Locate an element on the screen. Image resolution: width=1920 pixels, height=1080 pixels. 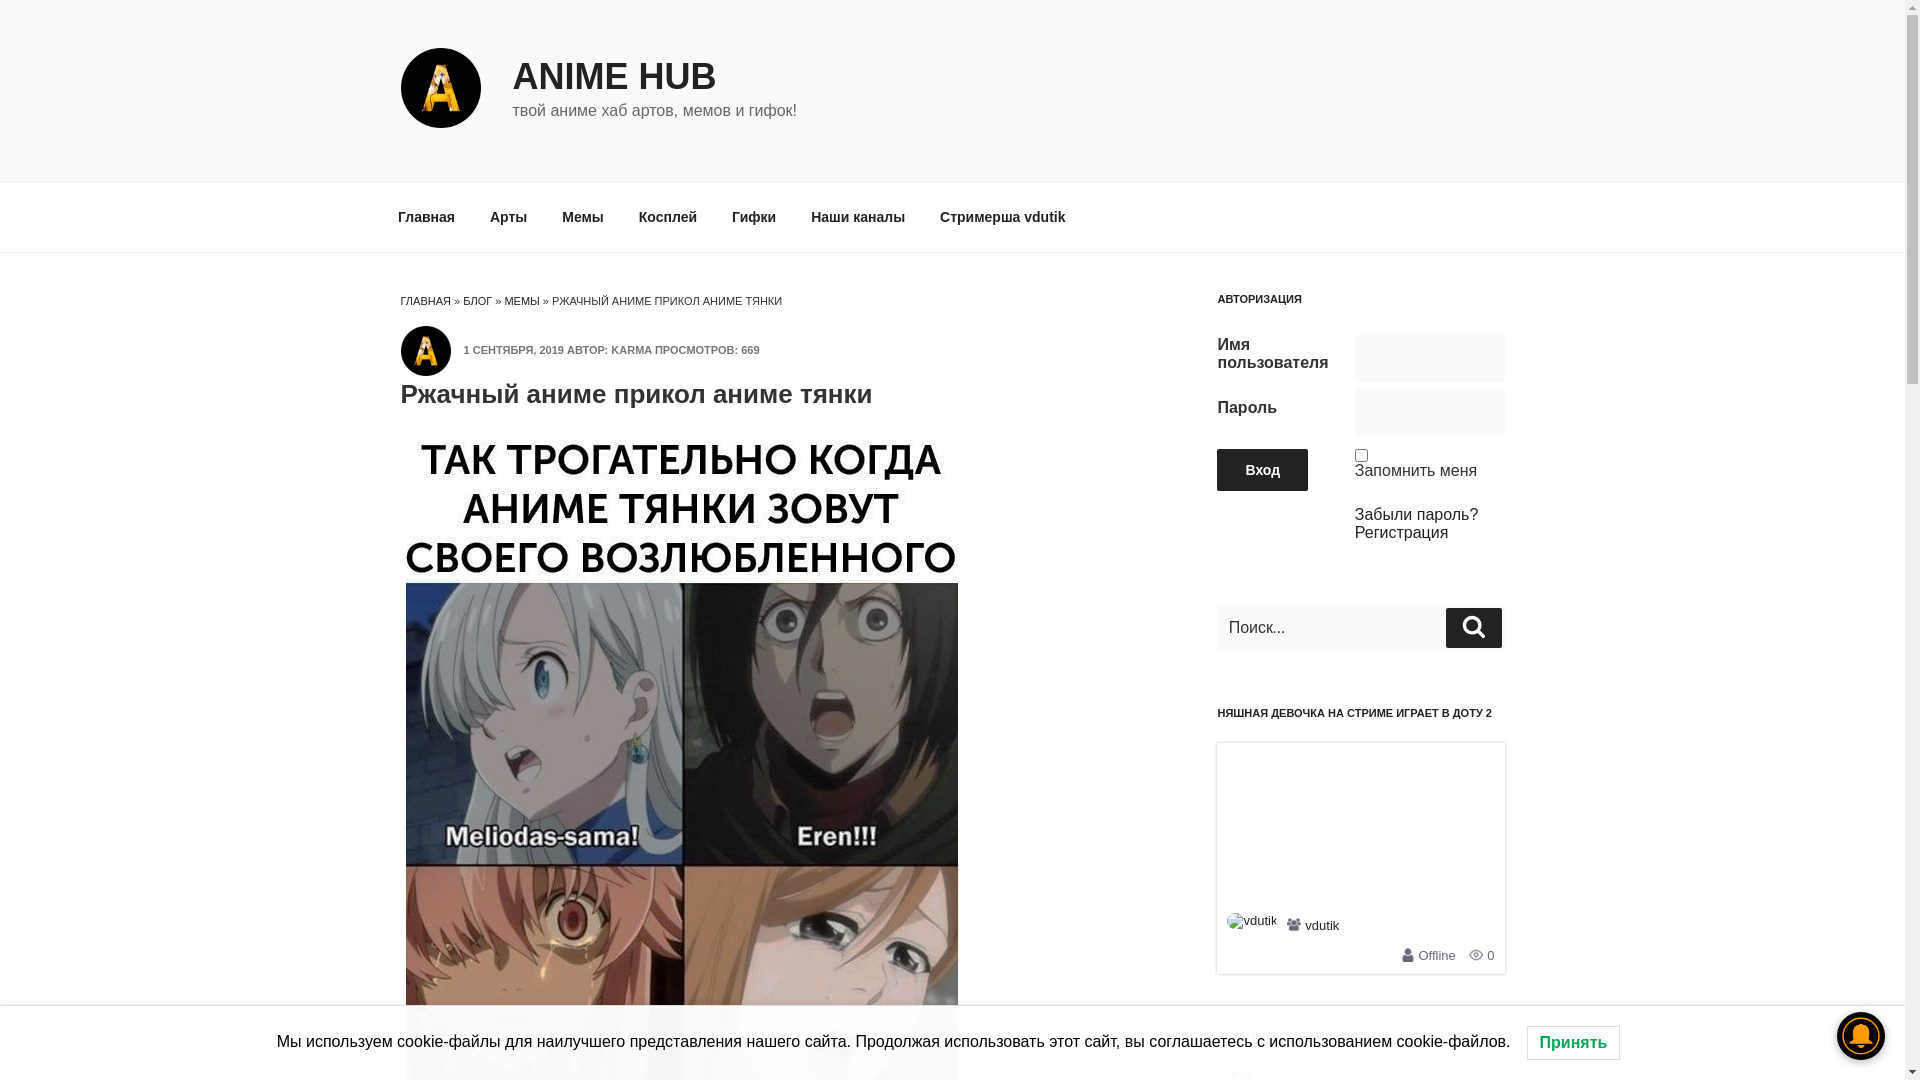
ANIME HUB is located at coordinates (614, 76).